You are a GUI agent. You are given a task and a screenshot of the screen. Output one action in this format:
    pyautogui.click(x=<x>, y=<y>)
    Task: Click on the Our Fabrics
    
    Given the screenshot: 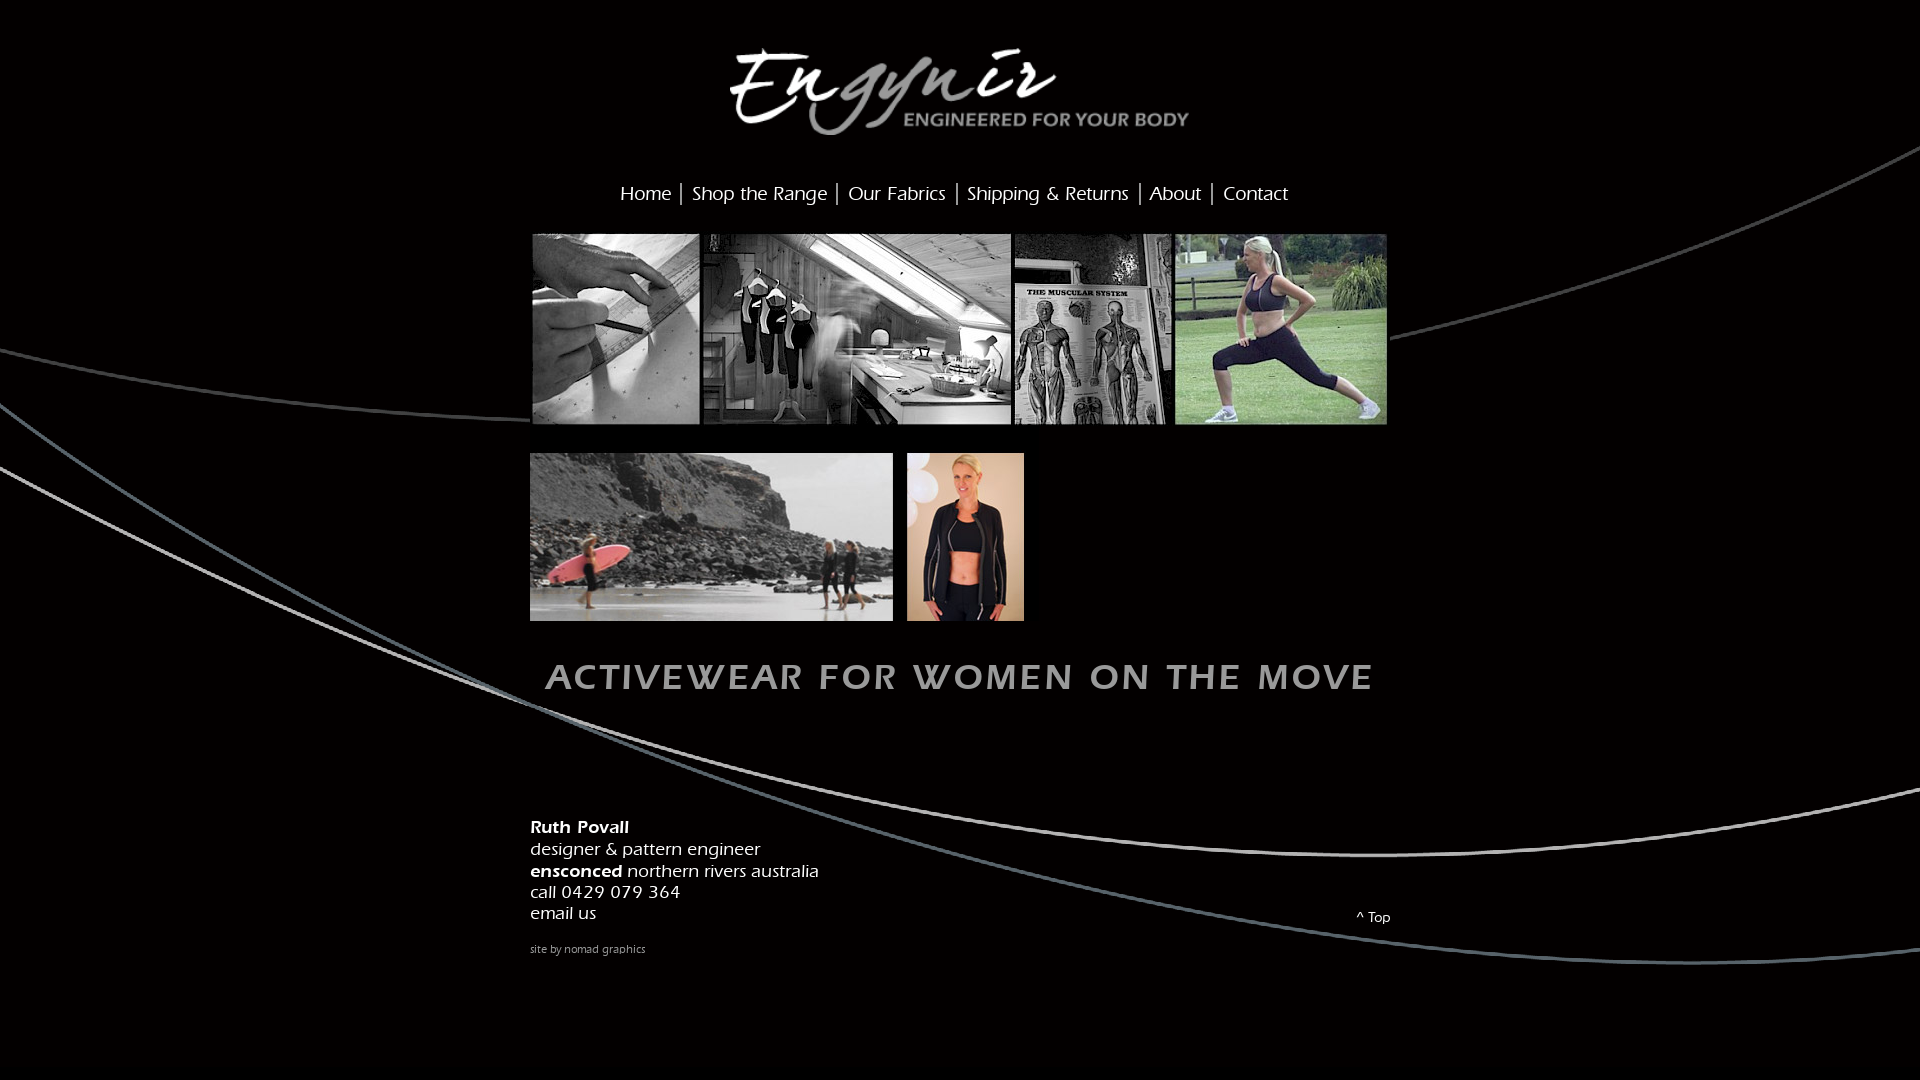 What is the action you would take?
    pyautogui.click(x=897, y=196)
    